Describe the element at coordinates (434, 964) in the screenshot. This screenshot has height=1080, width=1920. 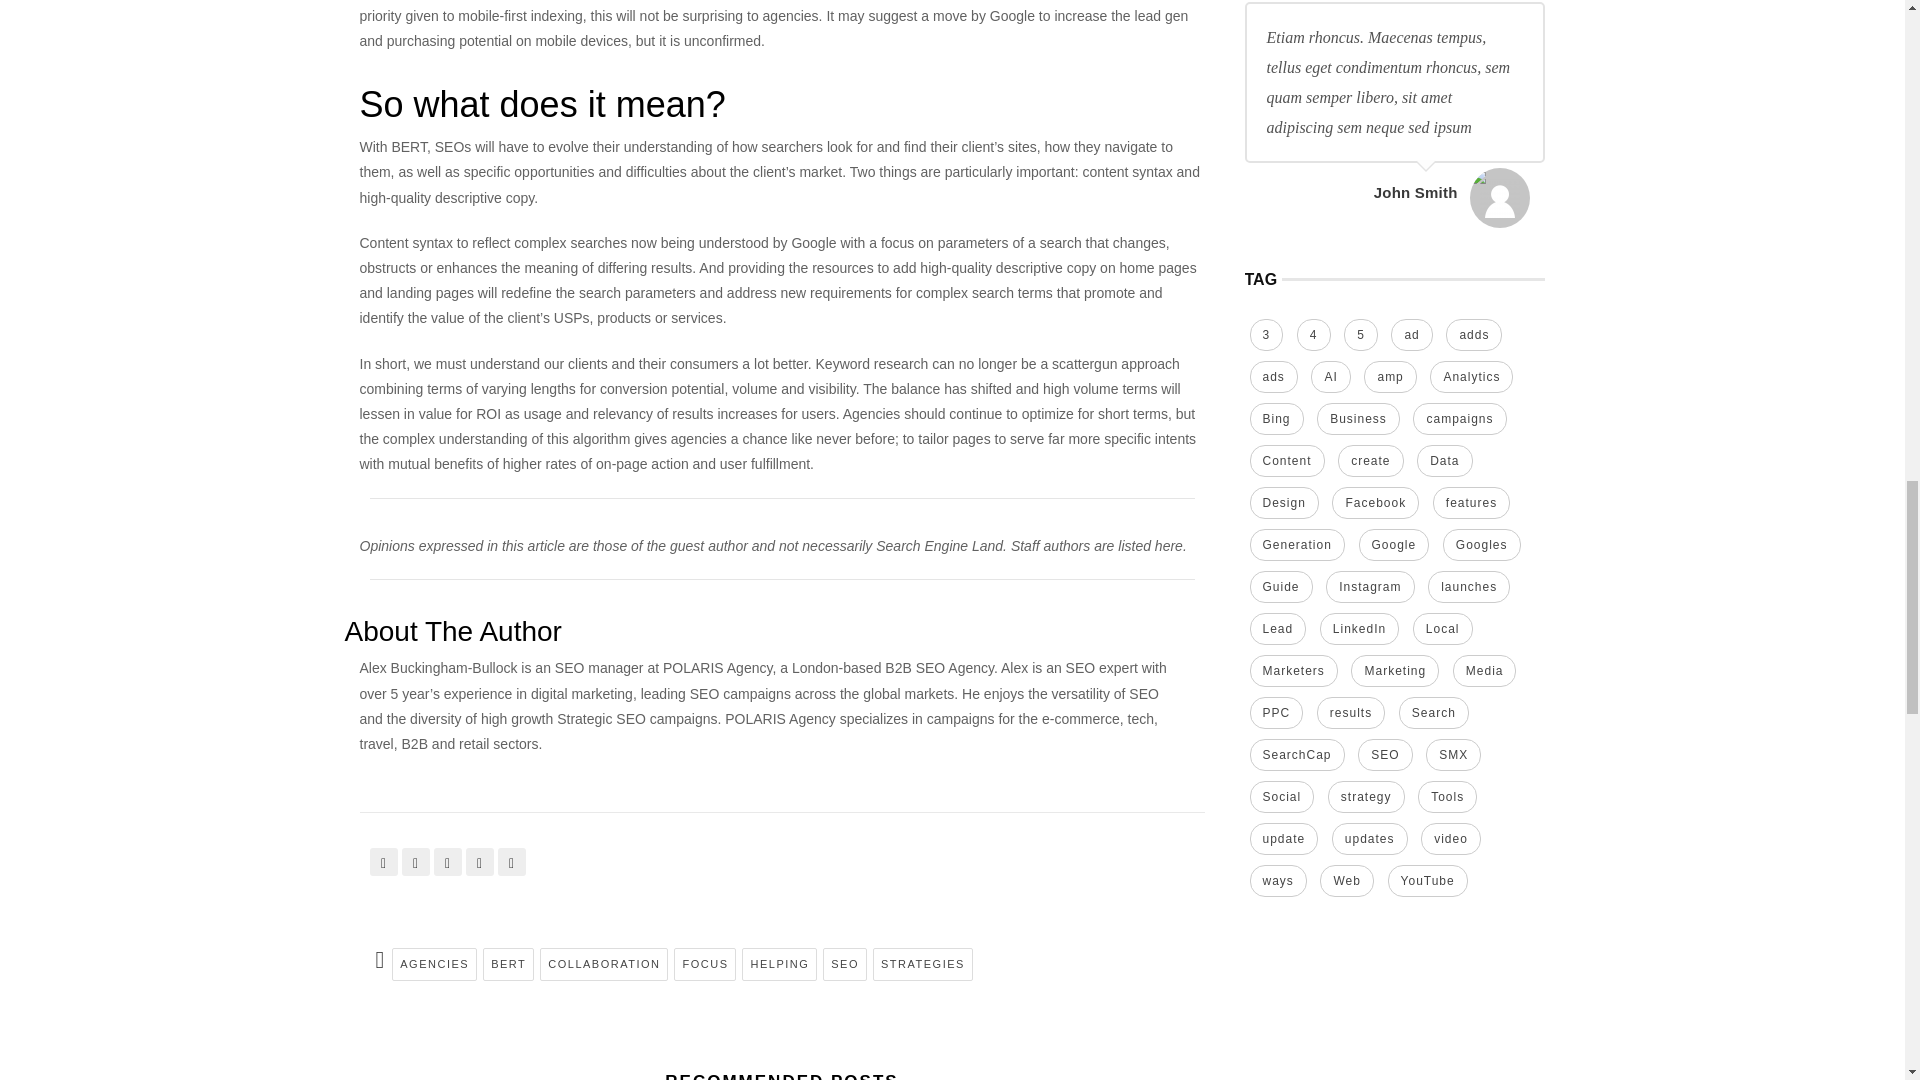
I see `AGENCIES` at that location.